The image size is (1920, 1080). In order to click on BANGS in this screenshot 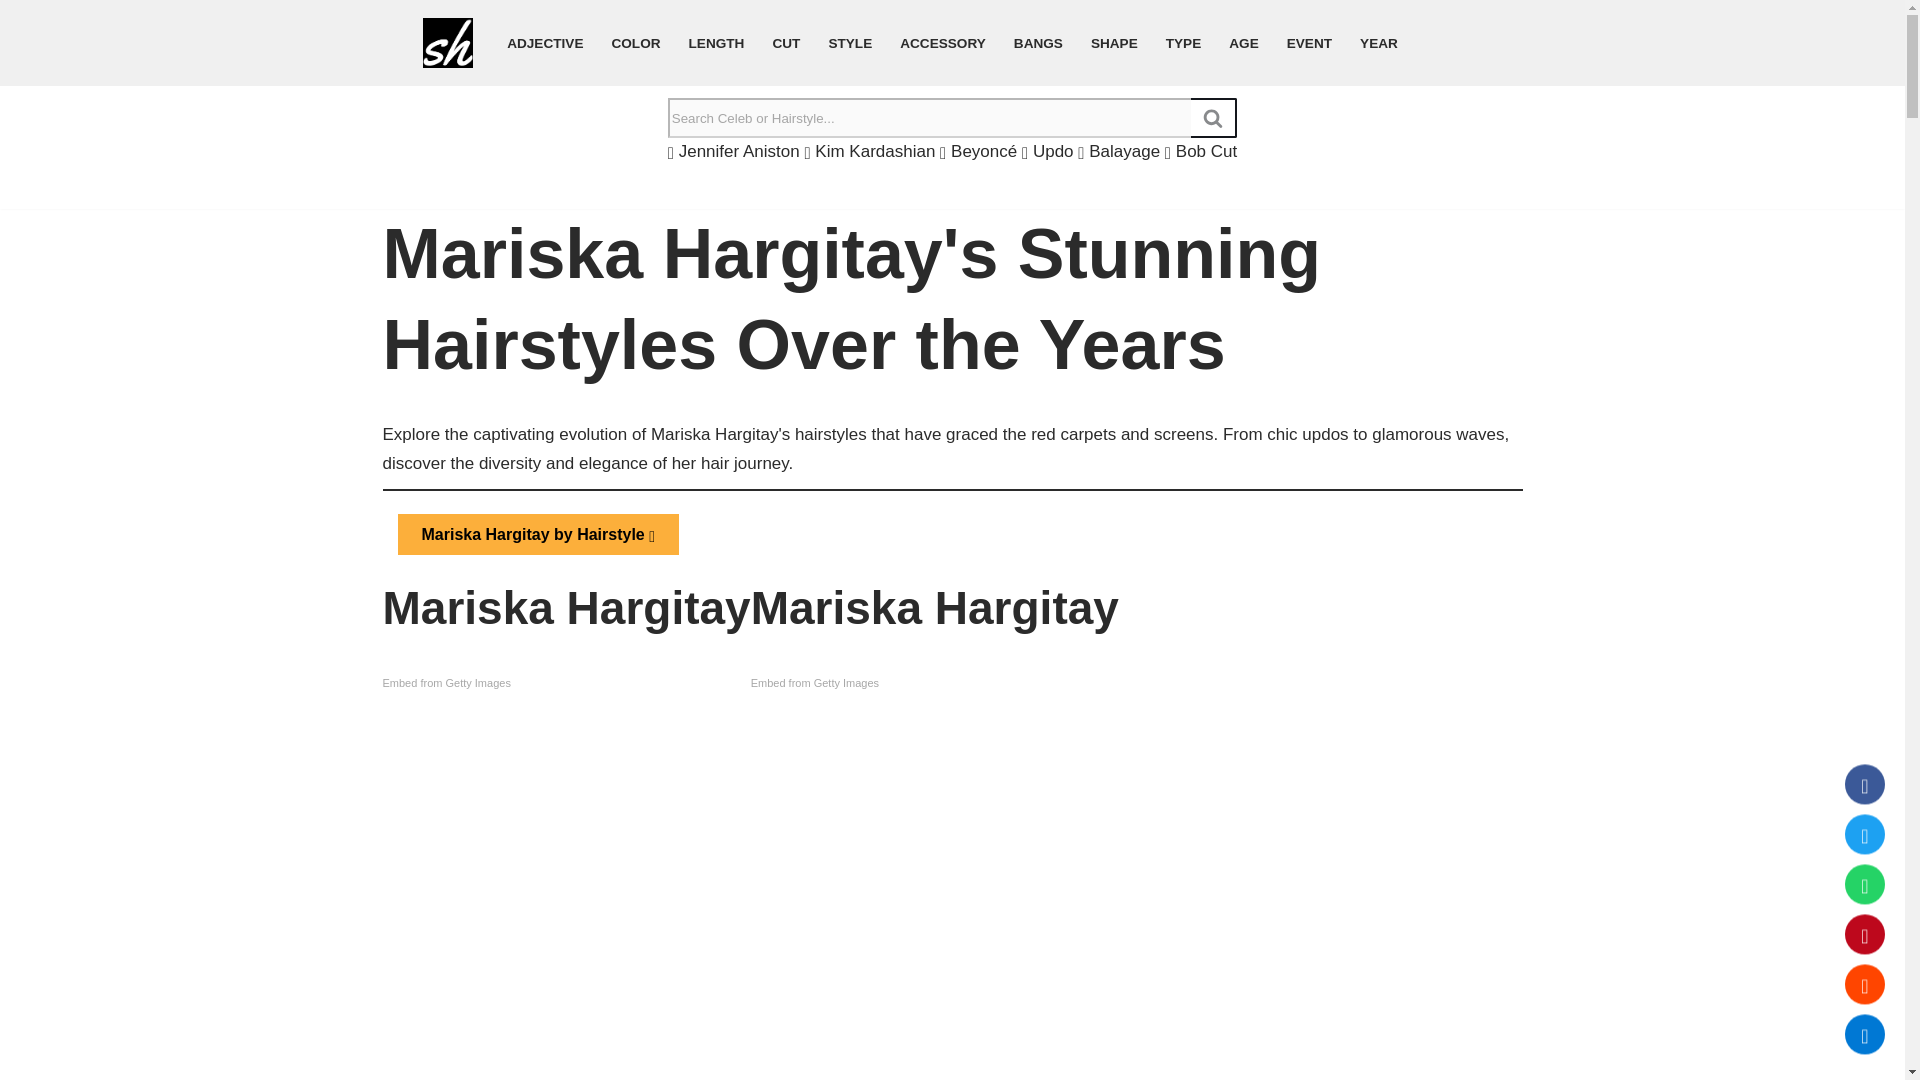, I will do `click(1038, 42)`.